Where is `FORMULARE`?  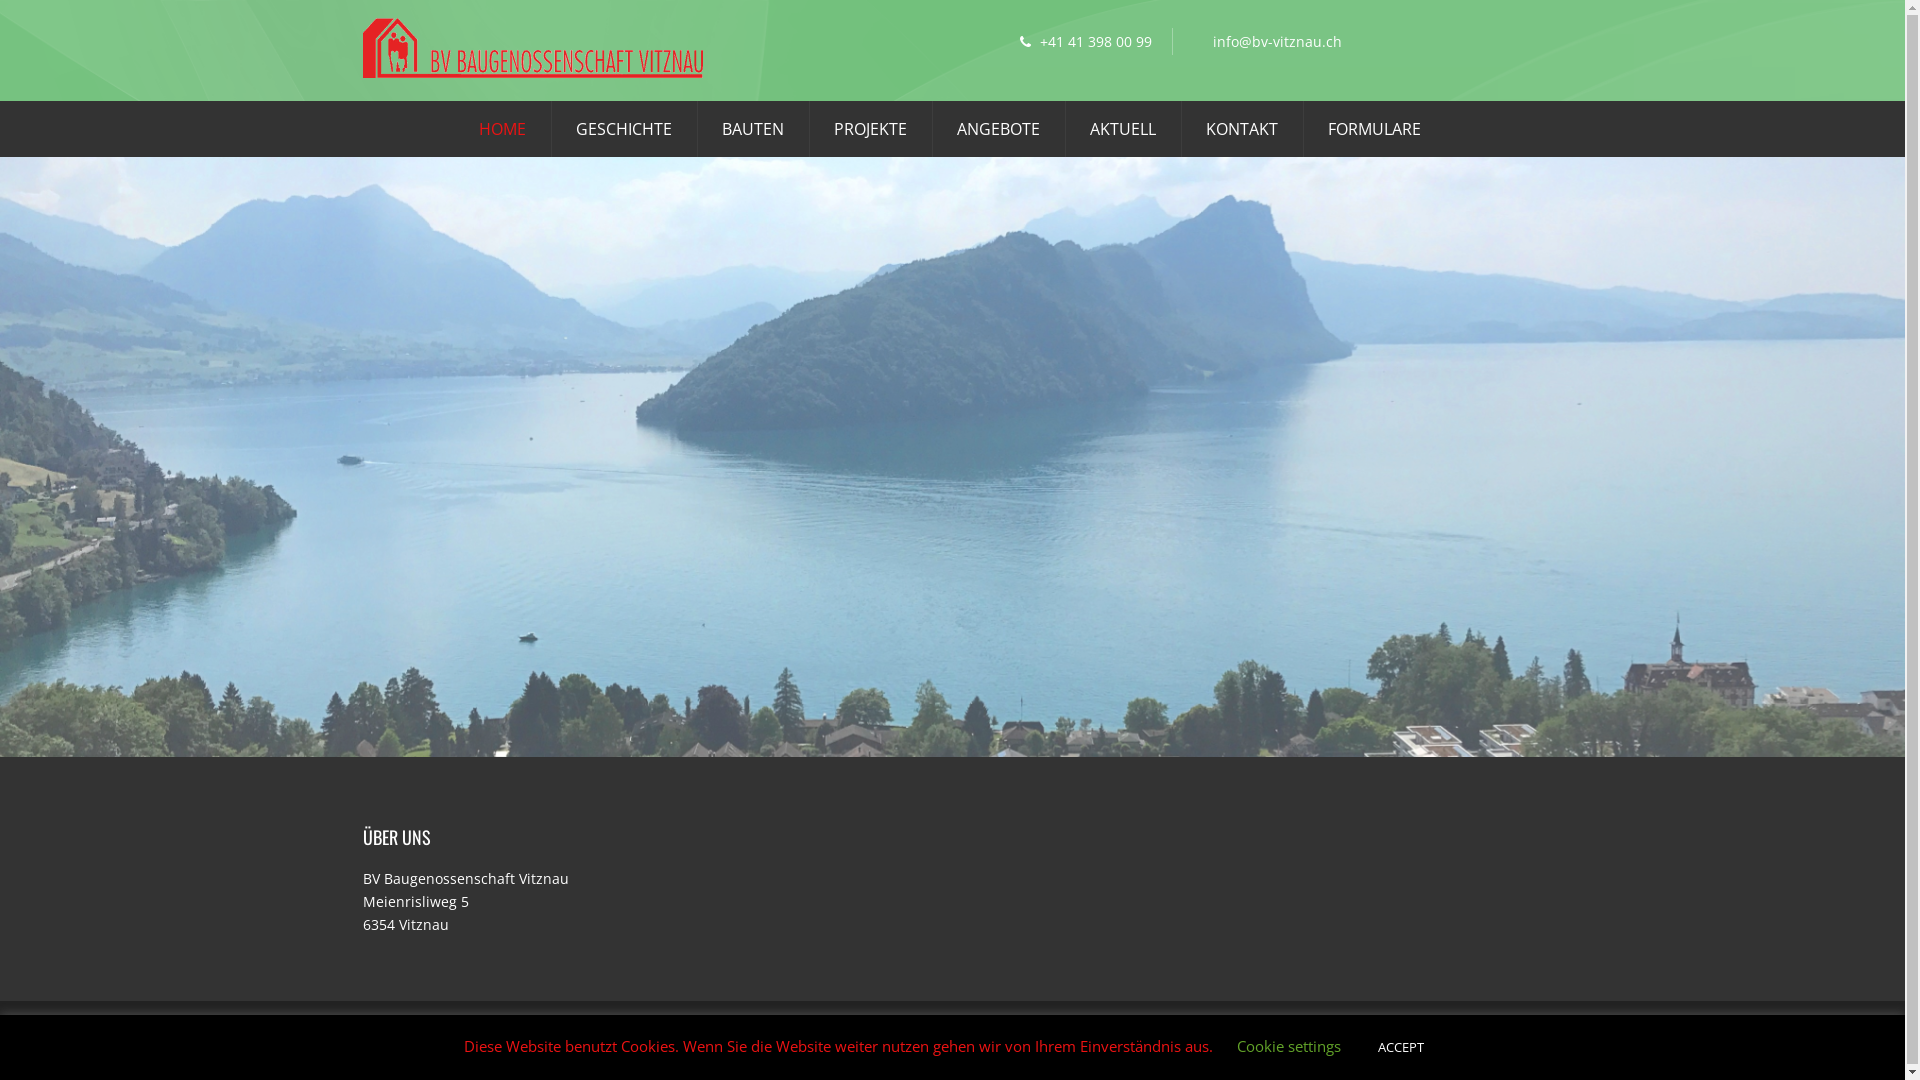 FORMULARE is located at coordinates (1374, 130).